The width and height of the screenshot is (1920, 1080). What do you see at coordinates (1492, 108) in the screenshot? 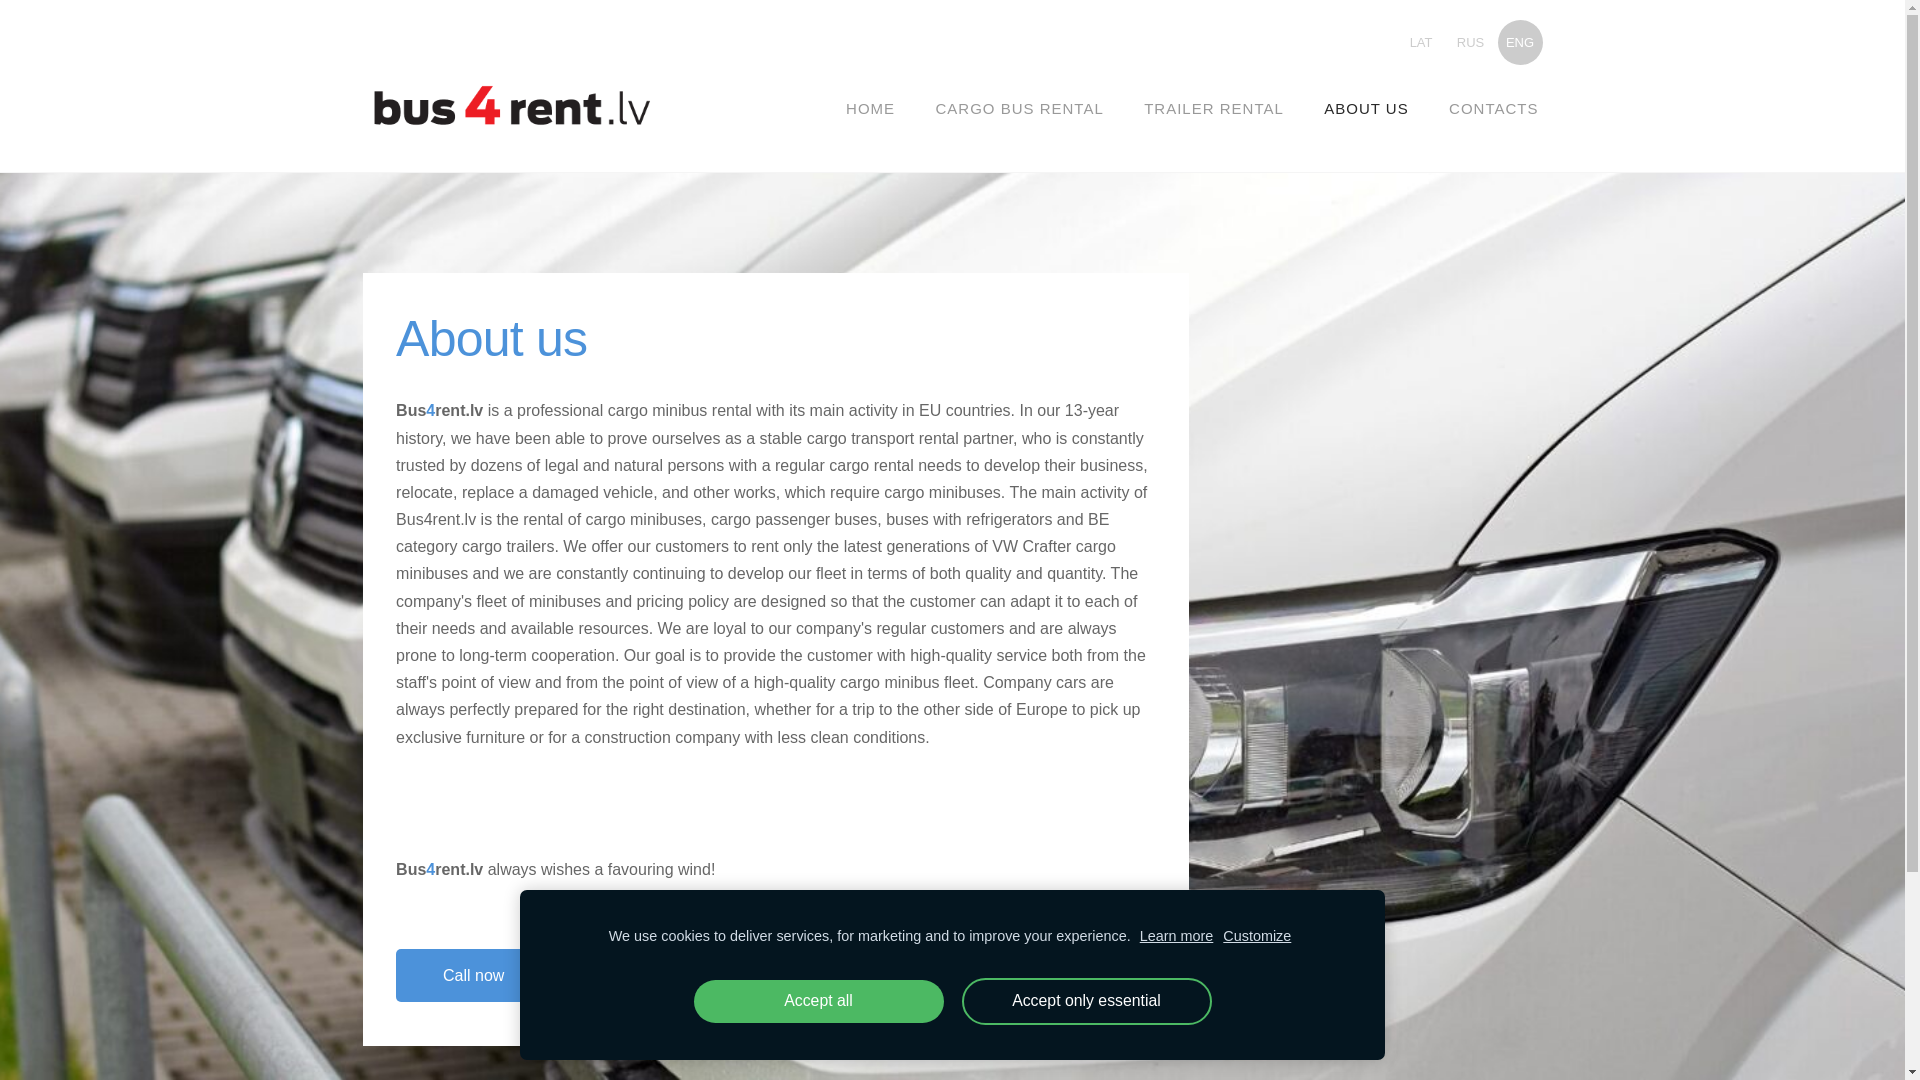
I see `CONTACTS` at bounding box center [1492, 108].